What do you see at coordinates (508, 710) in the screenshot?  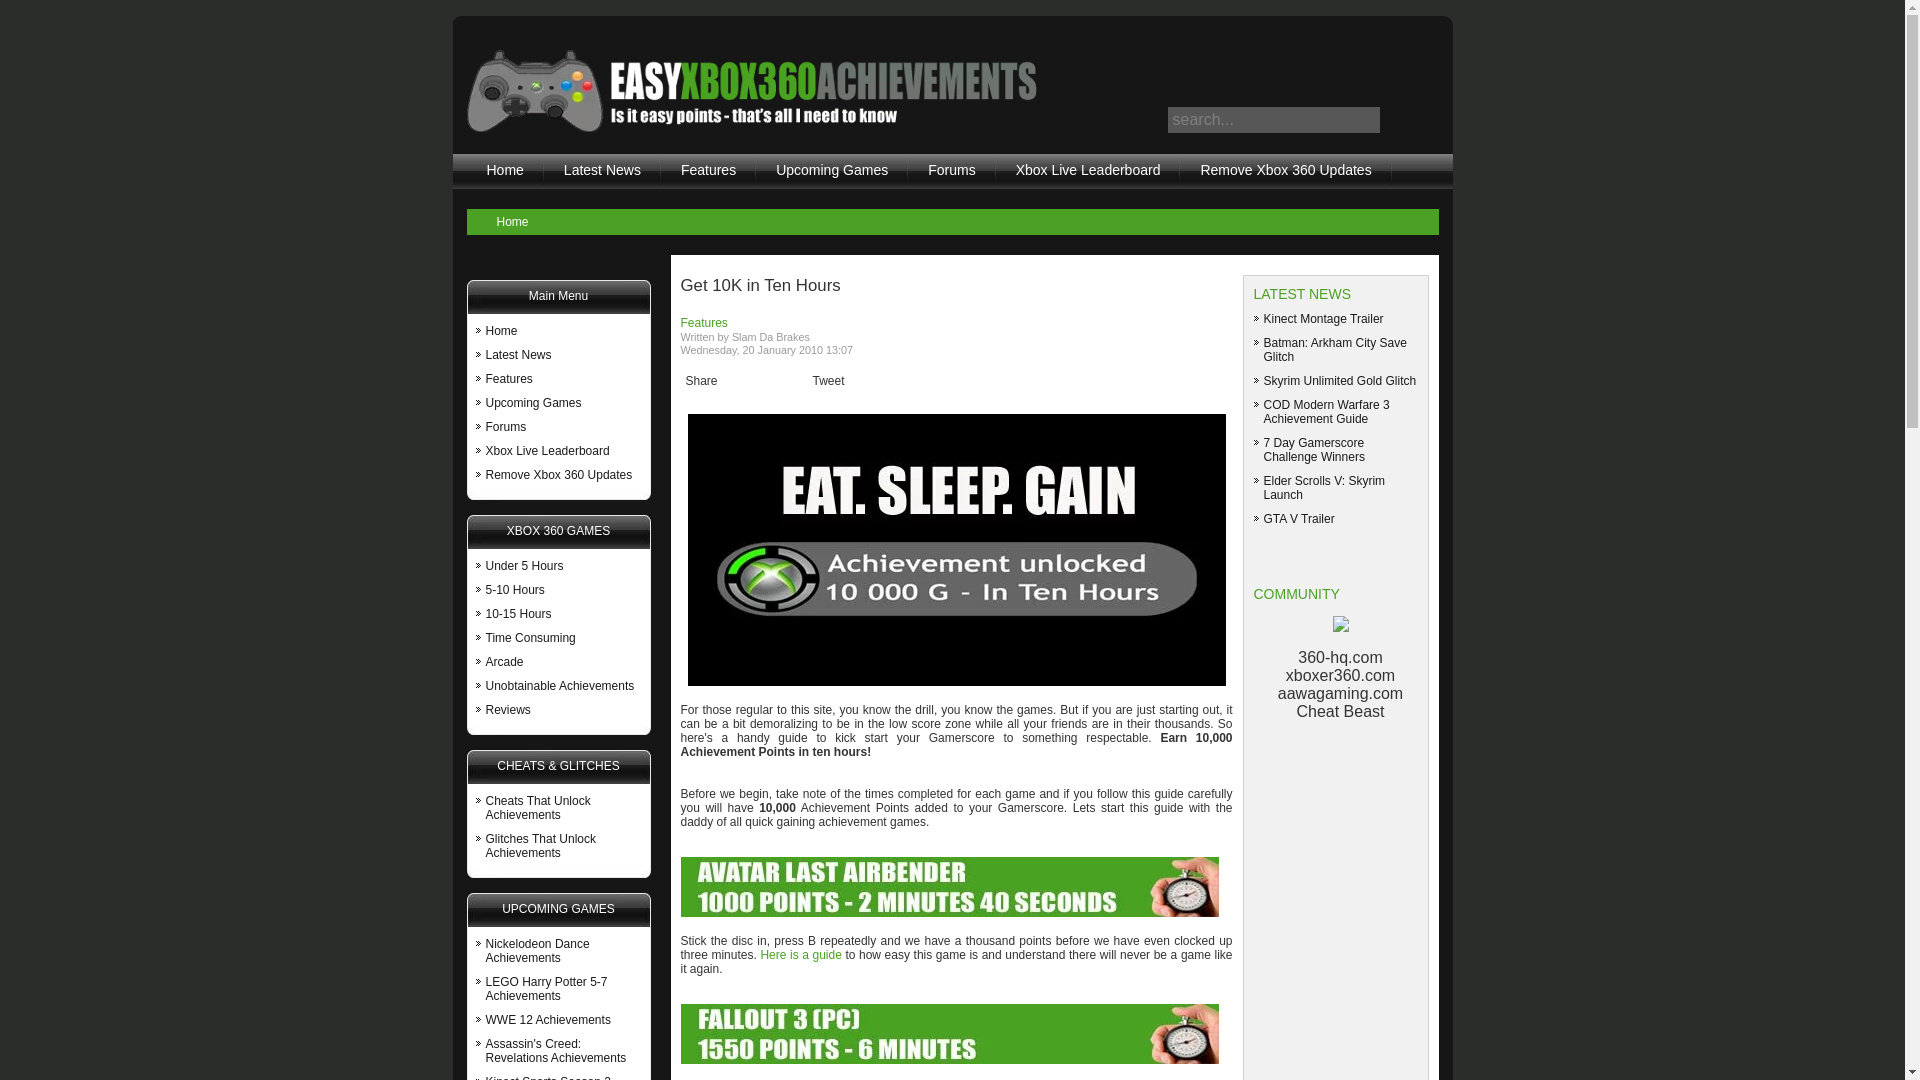 I see `Reviews` at bounding box center [508, 710].